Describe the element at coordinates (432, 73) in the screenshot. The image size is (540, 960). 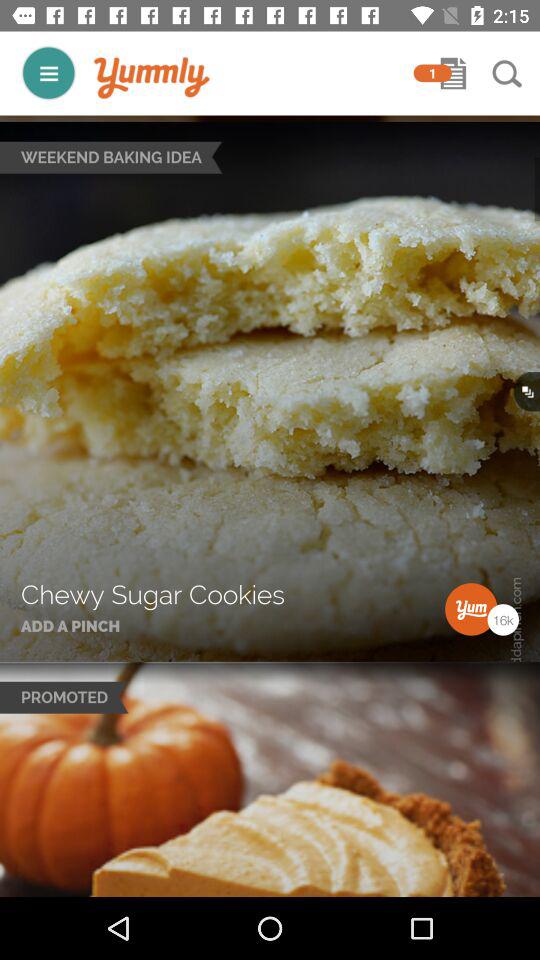
I see `select text 1 right to yummly` at that location.